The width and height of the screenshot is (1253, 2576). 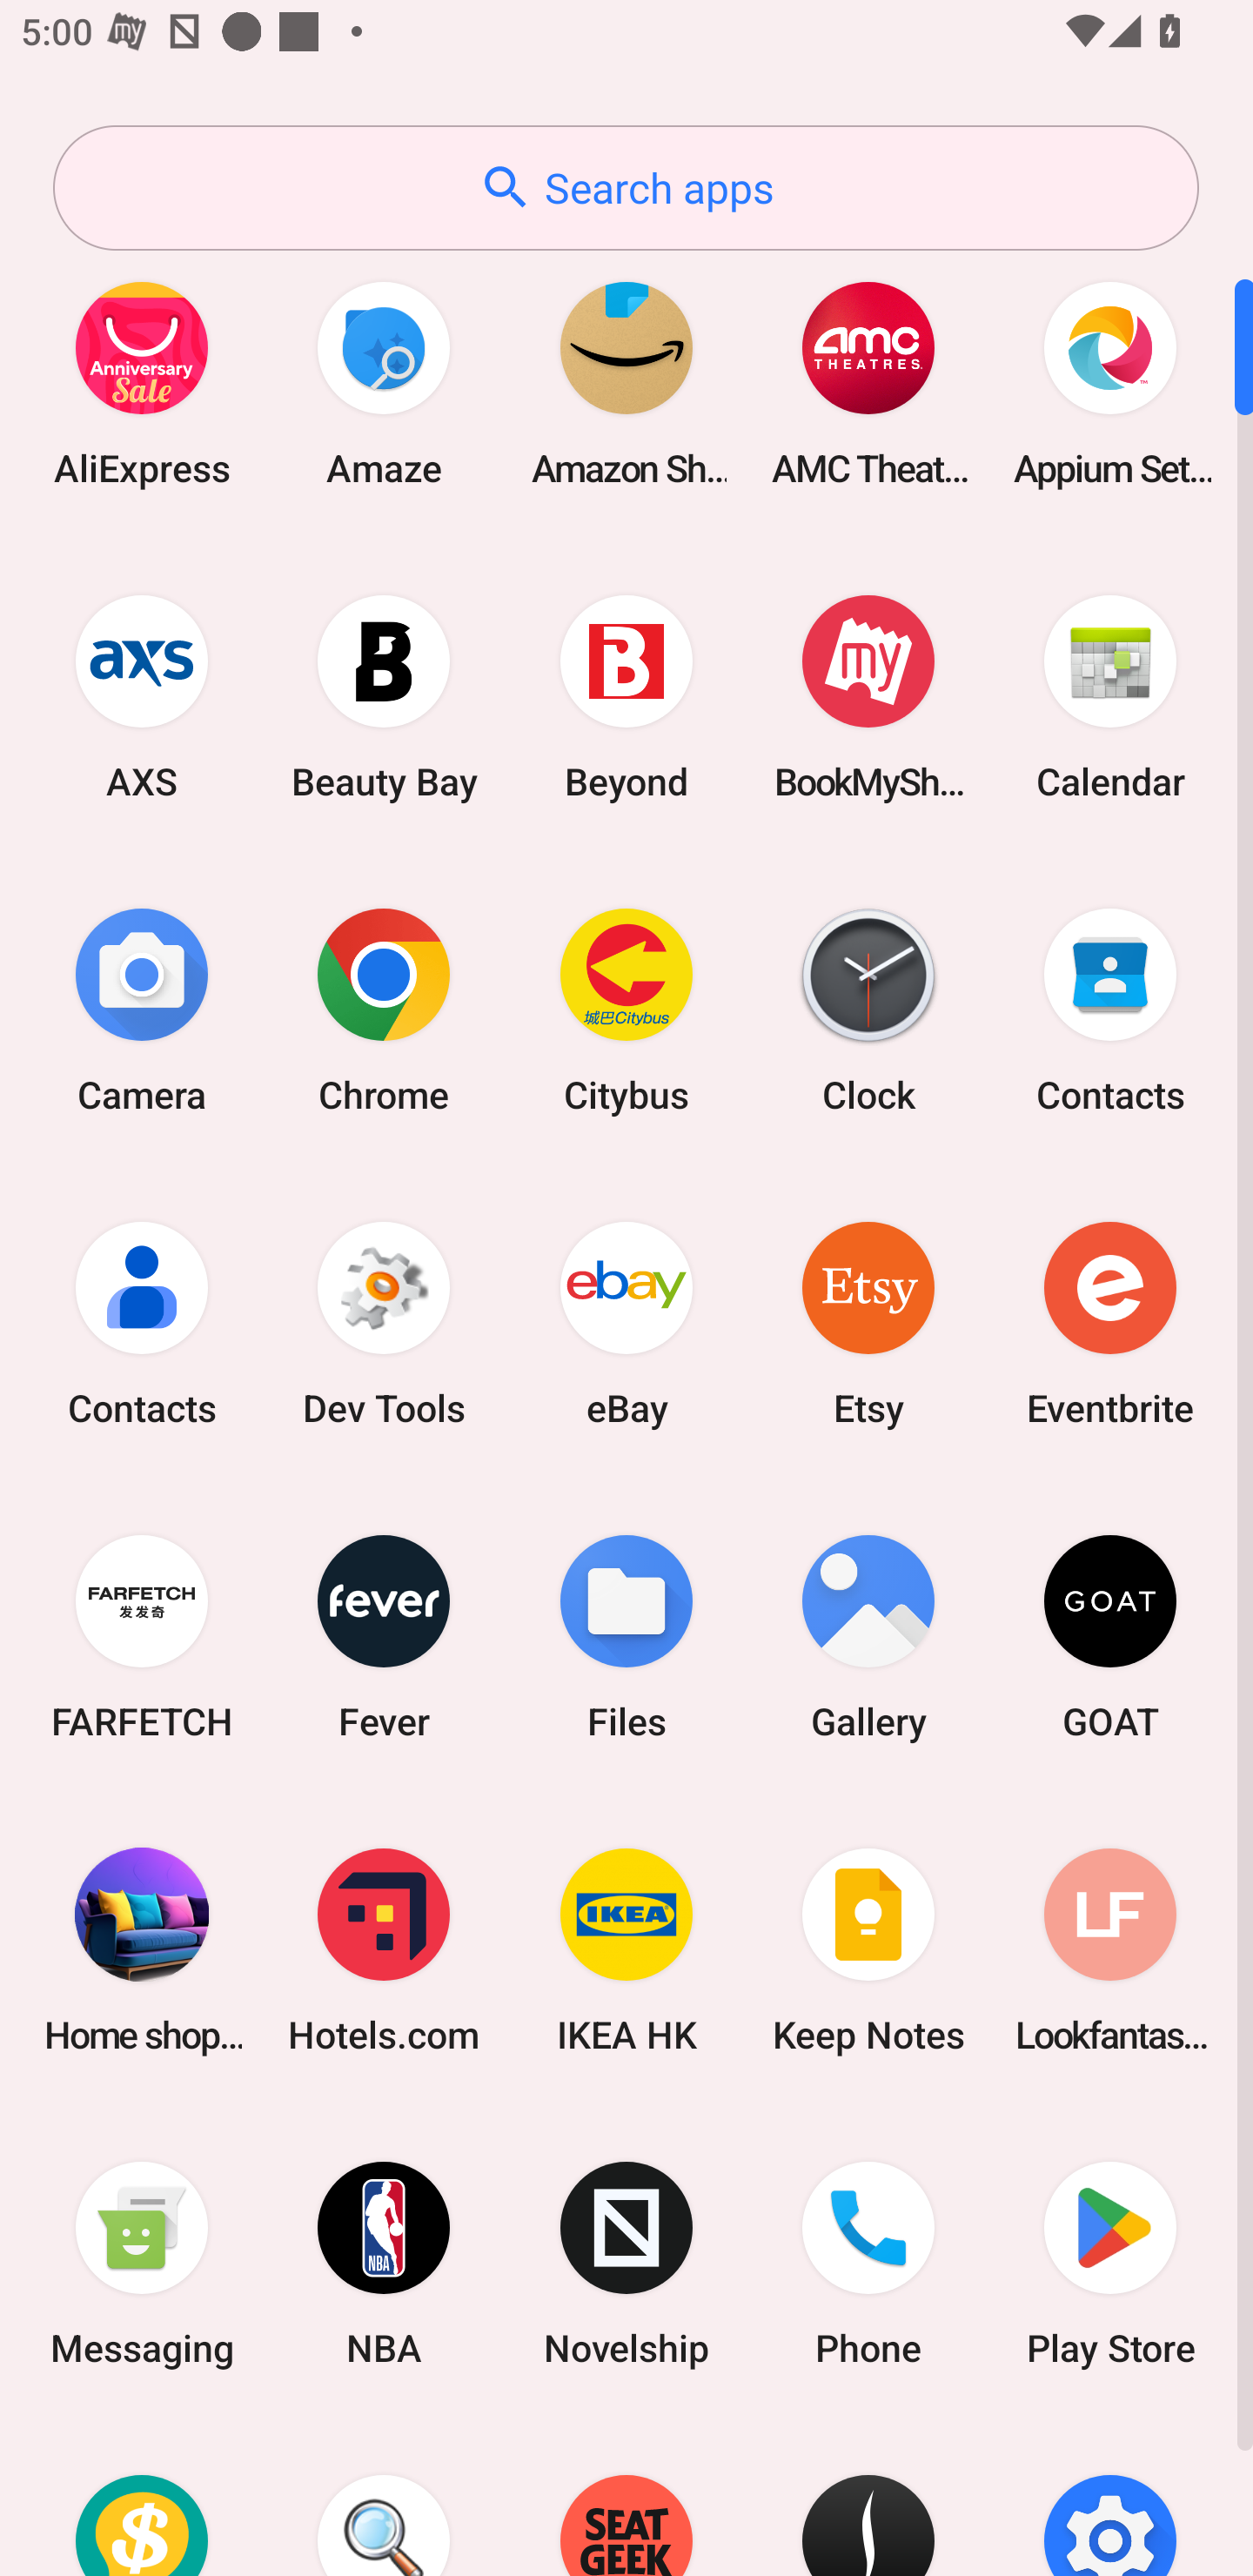 What do you see at coordinates (1110, 383) in the screenshot?
I see `Appium Settings` at bounding box center [1110, 383].